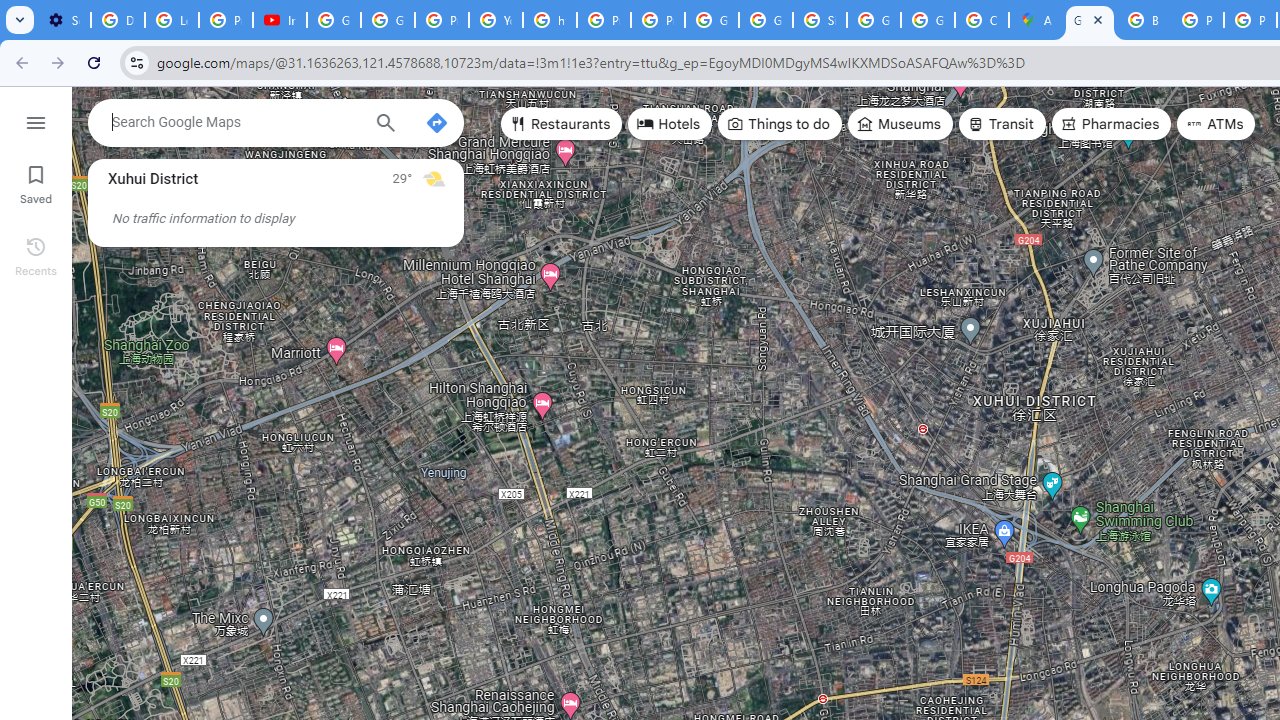 The image size is (1280, 720). I want to click on Things to do, so click(780, 124).